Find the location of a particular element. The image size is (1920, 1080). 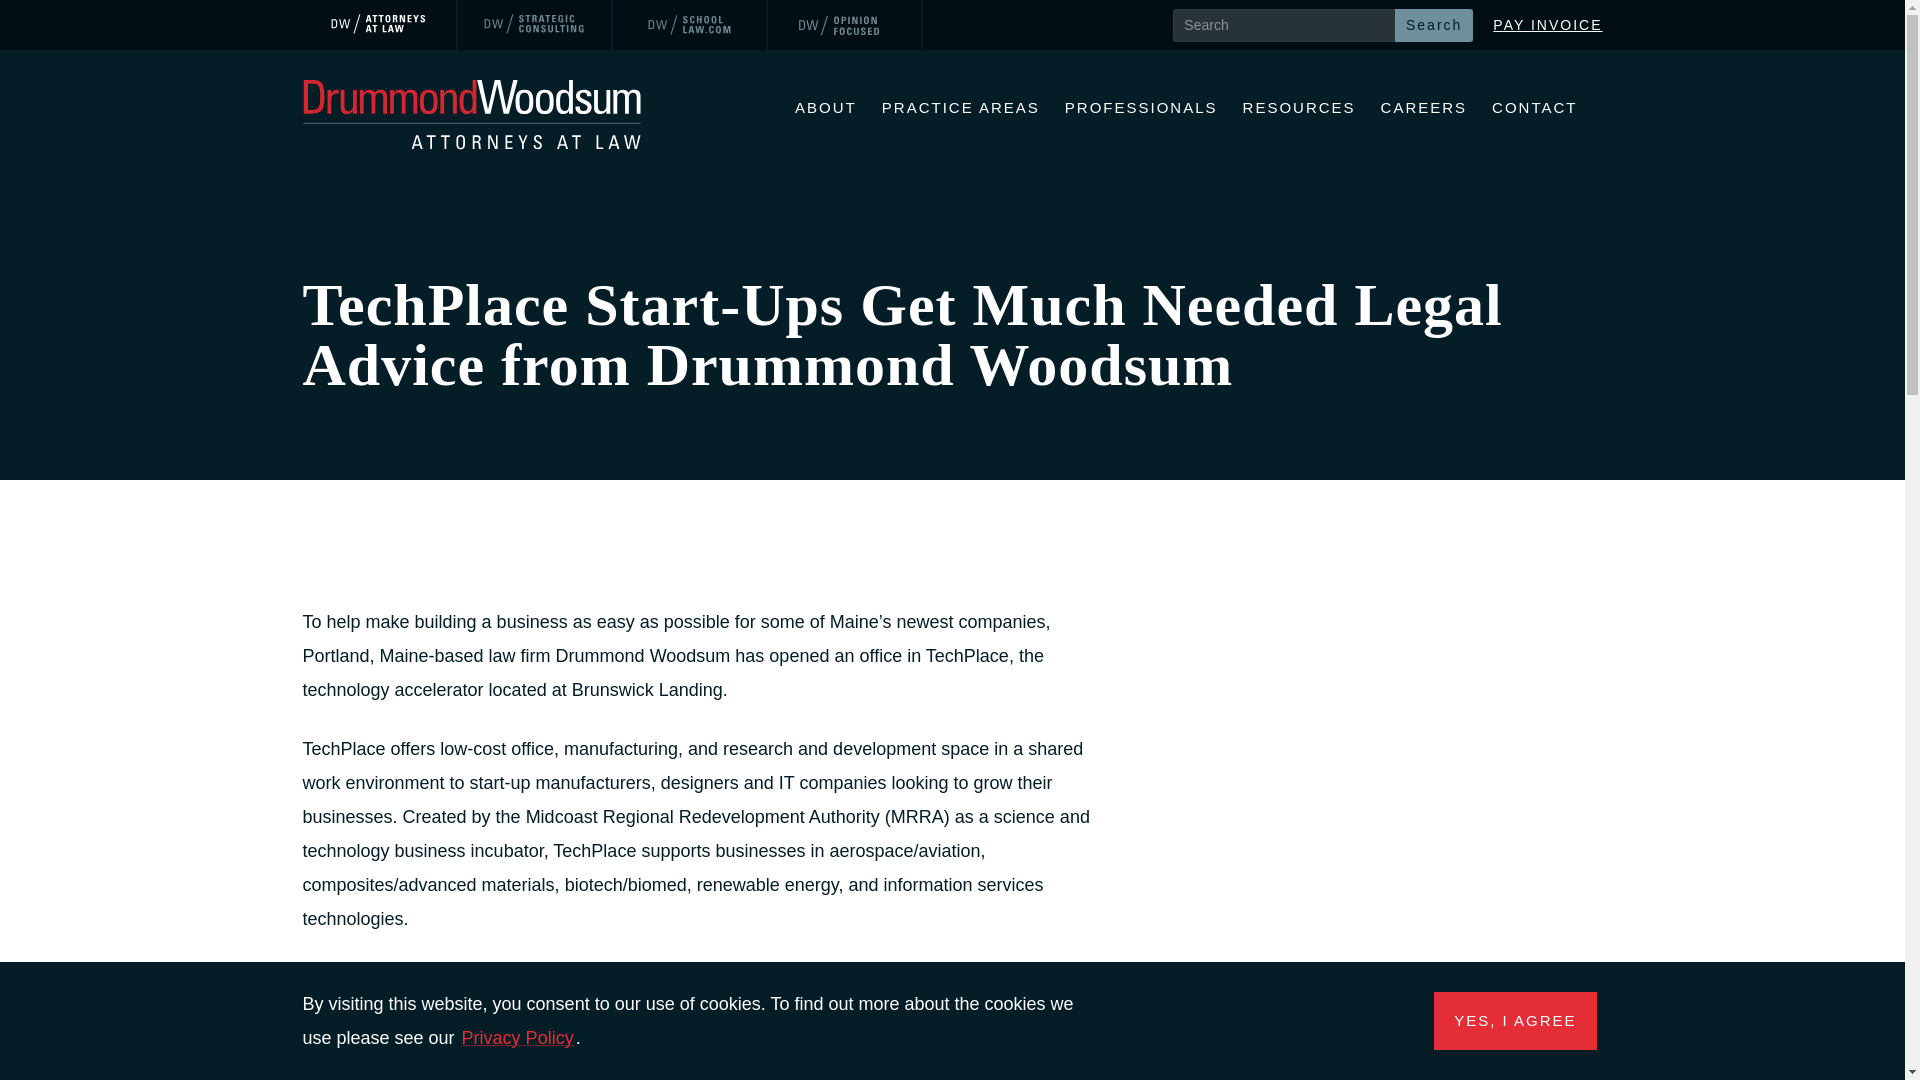

CONTACT is located at coordinates (1534, 109).